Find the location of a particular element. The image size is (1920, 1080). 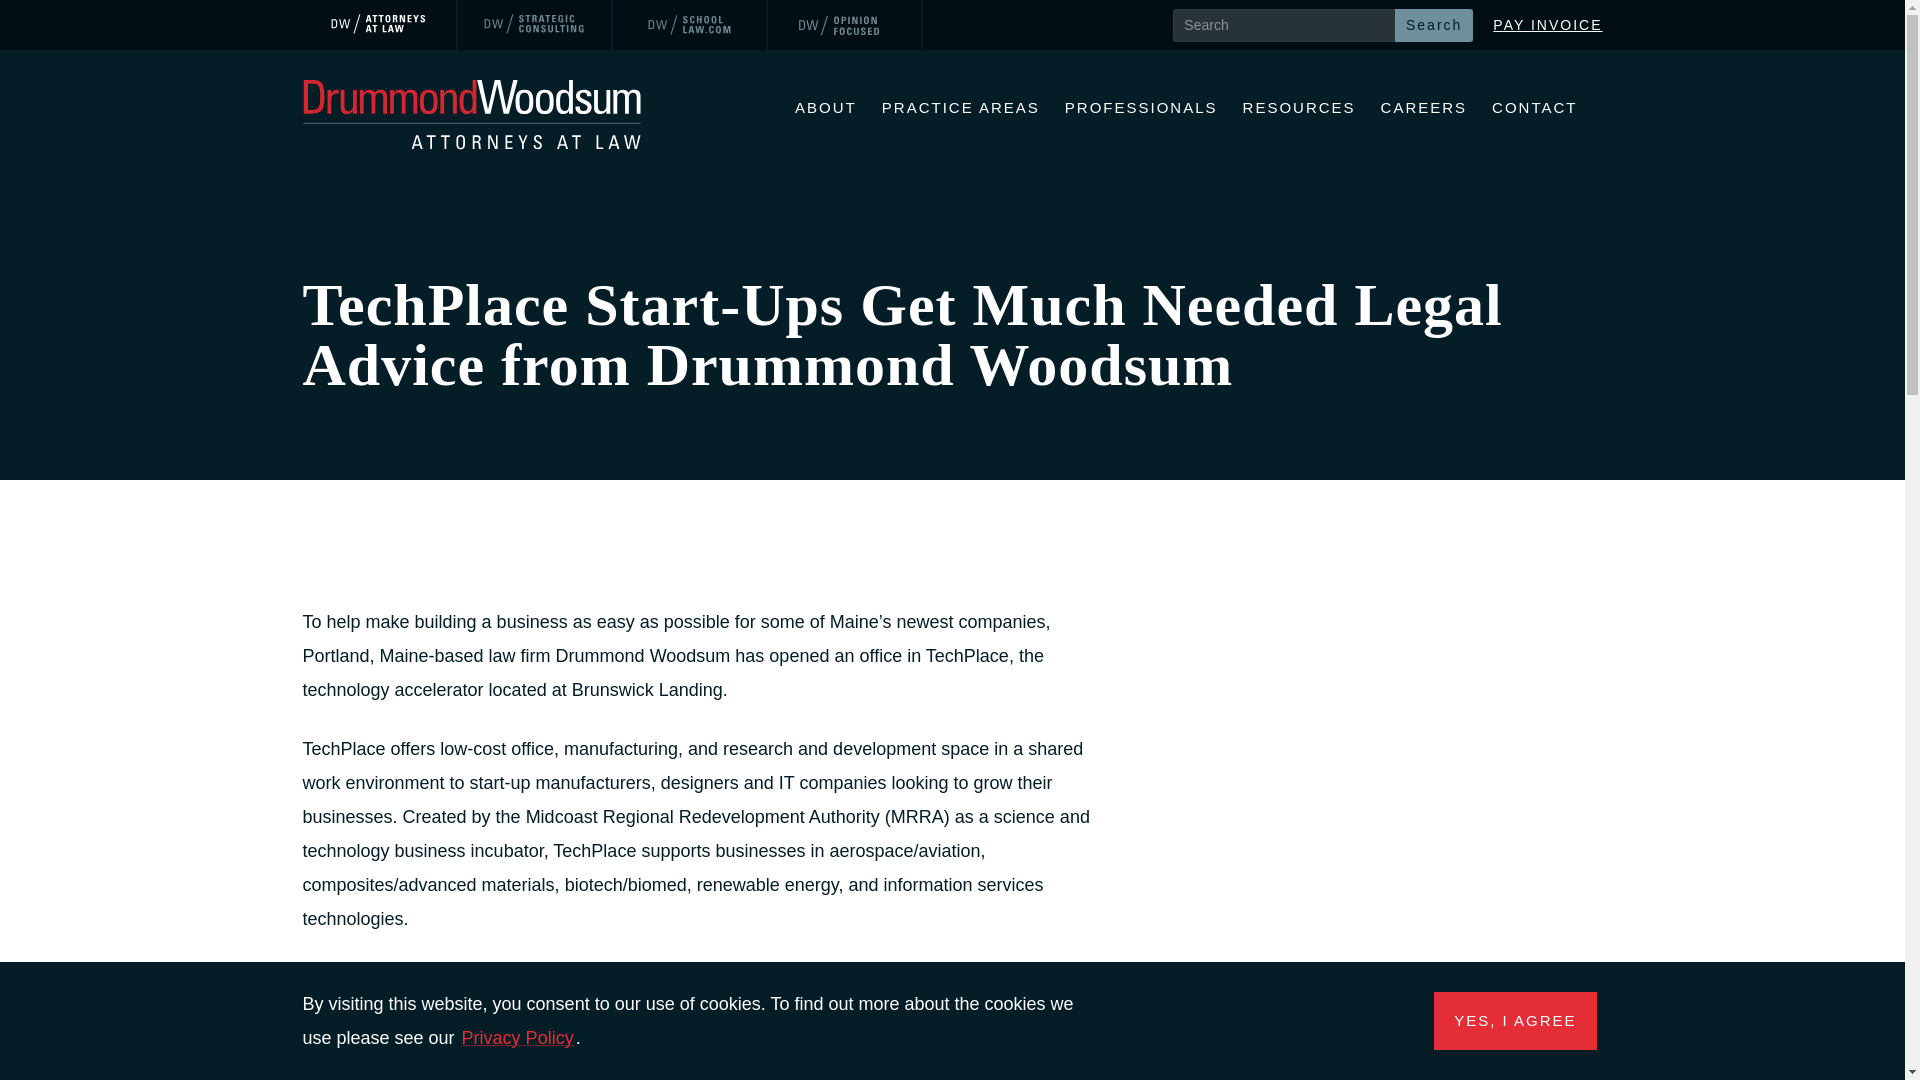

CONTACT is located at coordinates (1534, 109).